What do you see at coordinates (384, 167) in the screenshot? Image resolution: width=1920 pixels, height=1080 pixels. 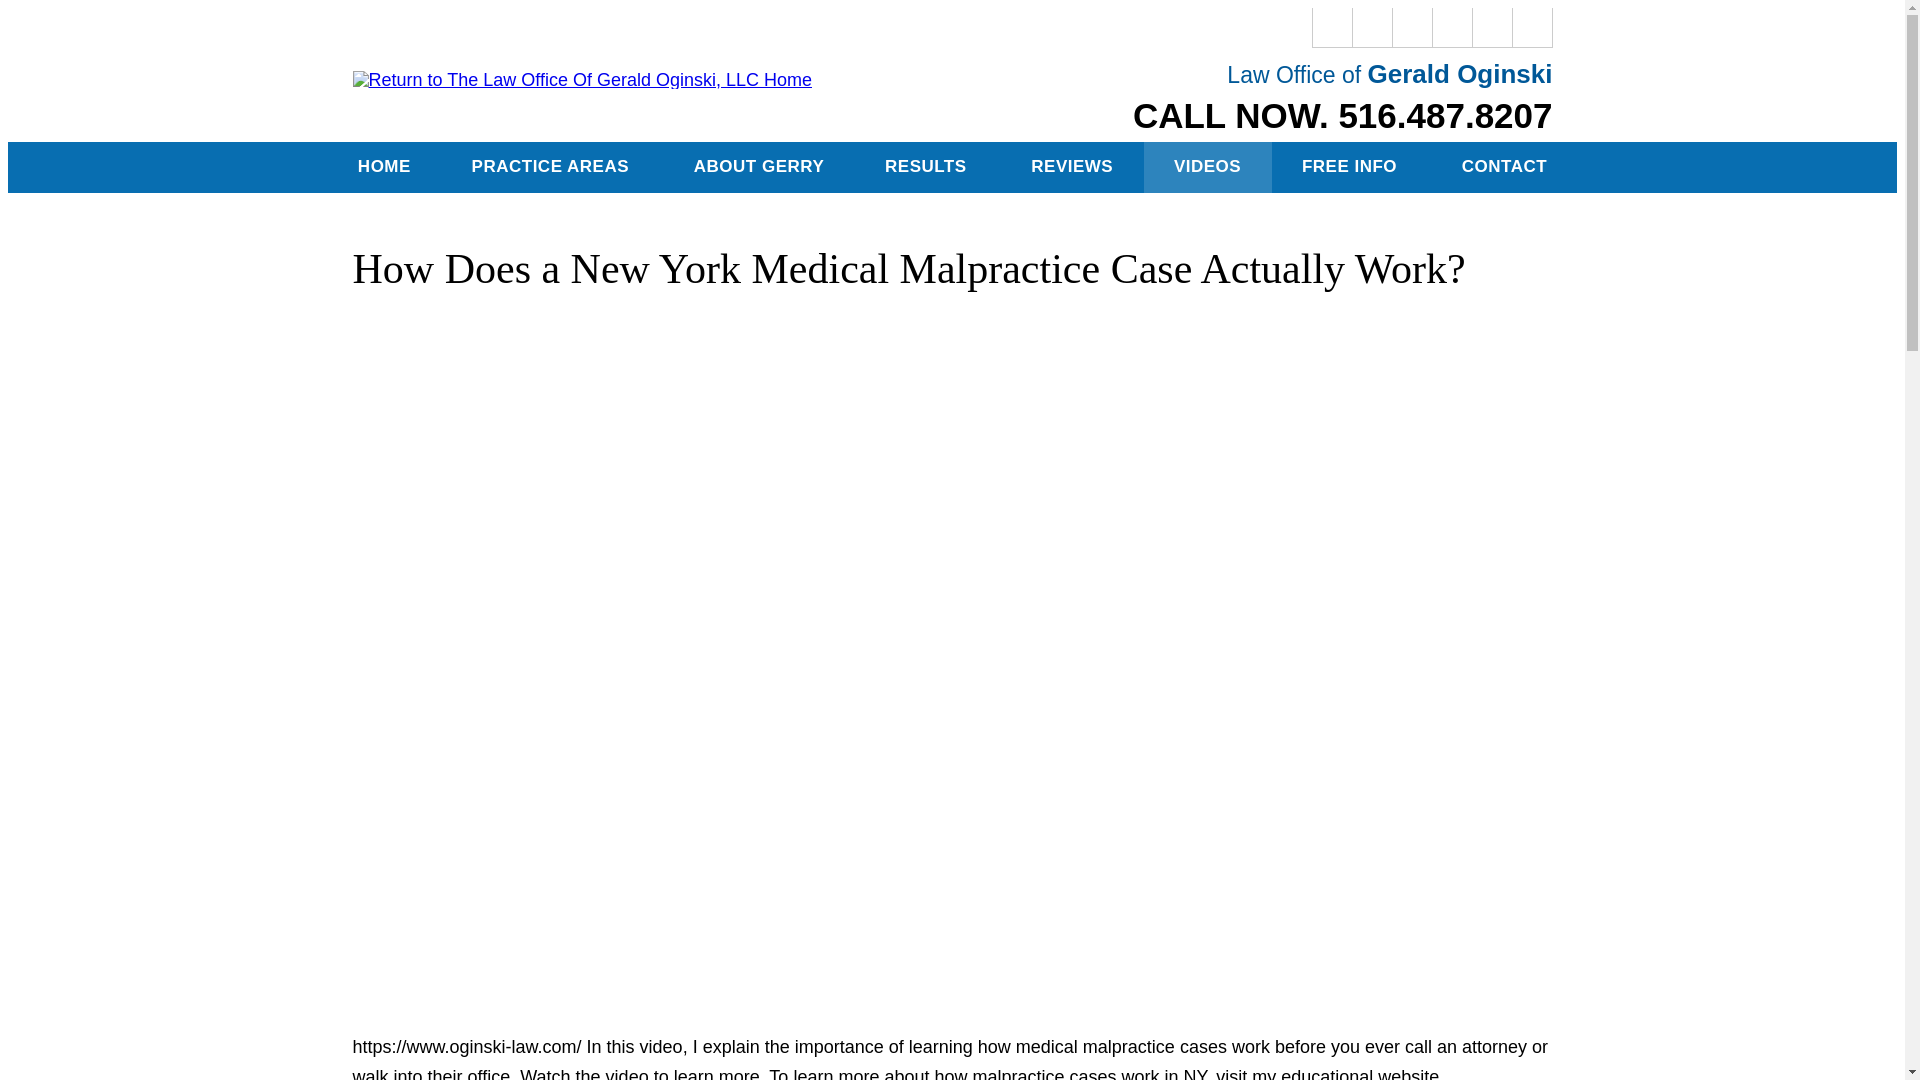 I see `HOME` at bounding box center [384, 167].